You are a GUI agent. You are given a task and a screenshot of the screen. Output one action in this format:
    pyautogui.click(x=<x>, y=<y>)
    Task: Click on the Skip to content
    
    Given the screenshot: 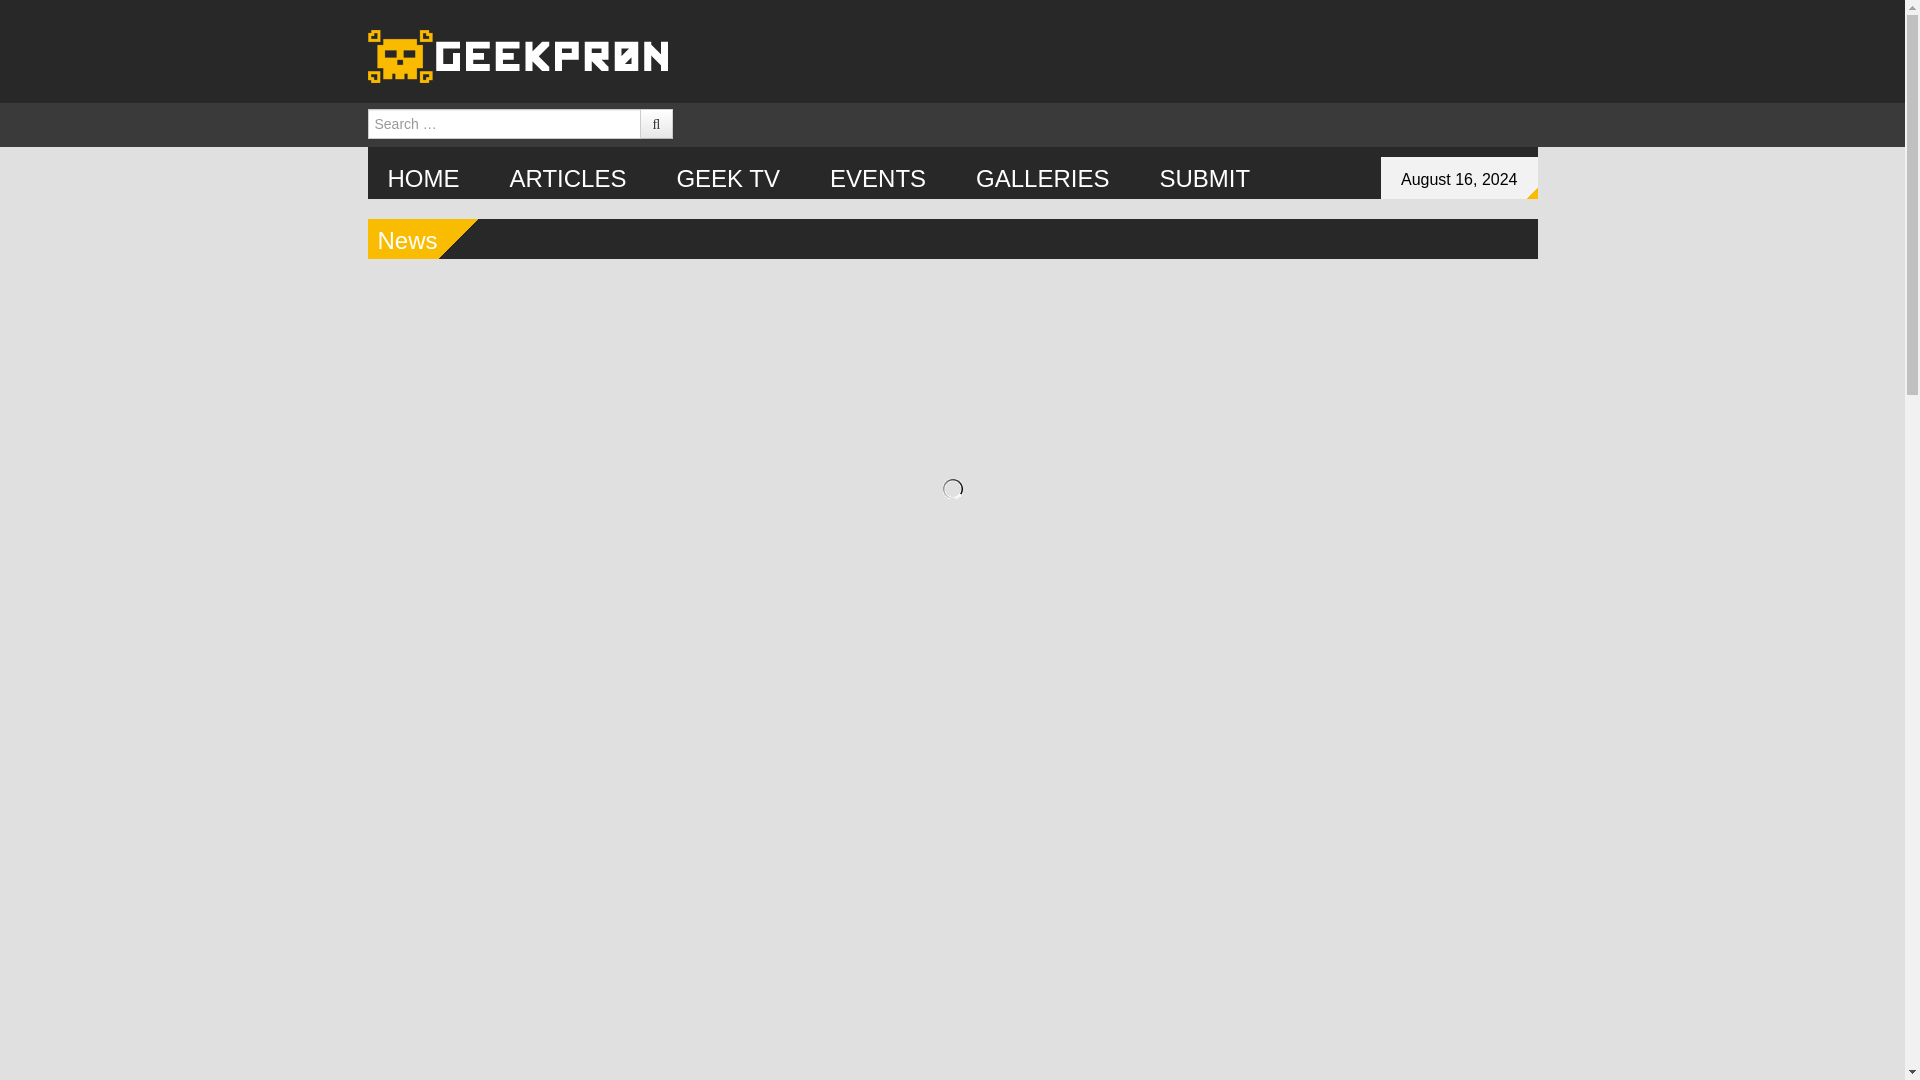 What is the action you would take?
    pyautogui.click(x=496, y=168)
    